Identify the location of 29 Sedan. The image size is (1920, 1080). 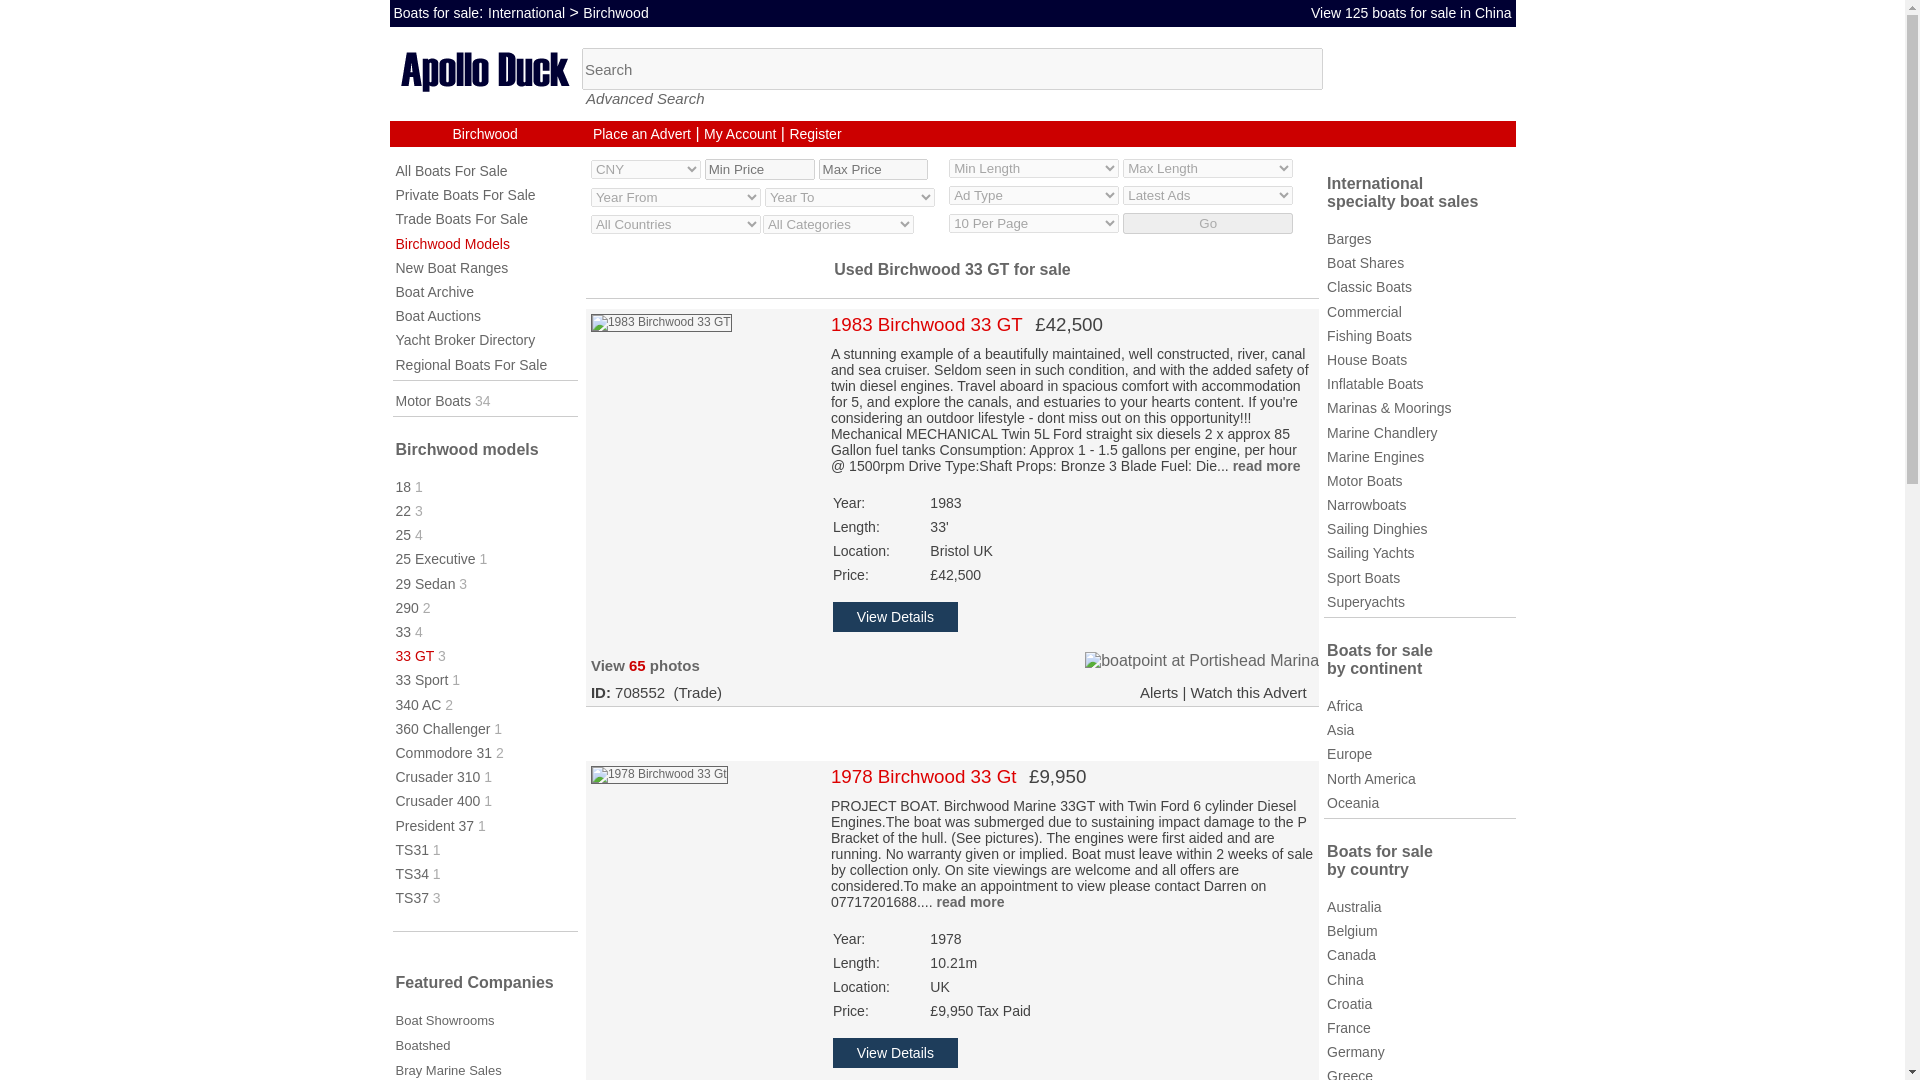
(426, 583).